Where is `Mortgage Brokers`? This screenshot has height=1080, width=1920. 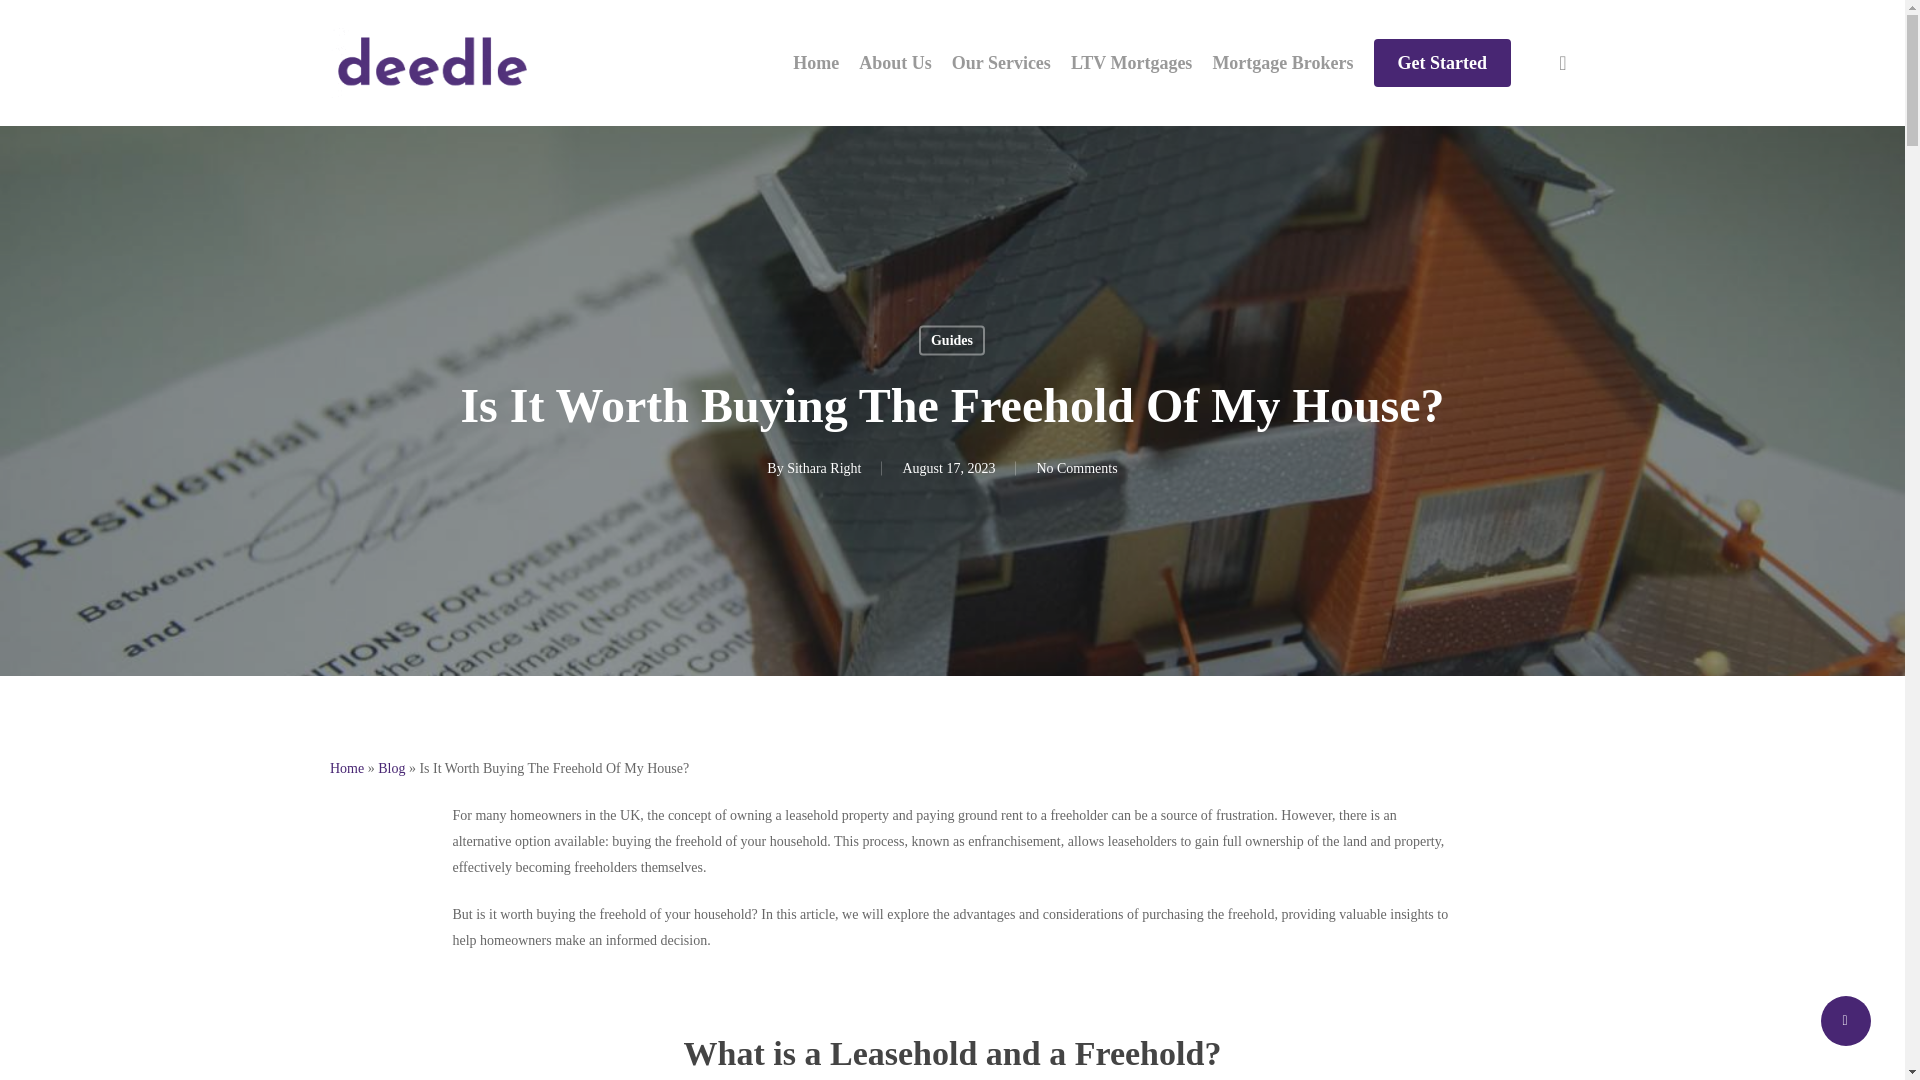
Mortgage Brokers is located at coordinates (1282, 62).